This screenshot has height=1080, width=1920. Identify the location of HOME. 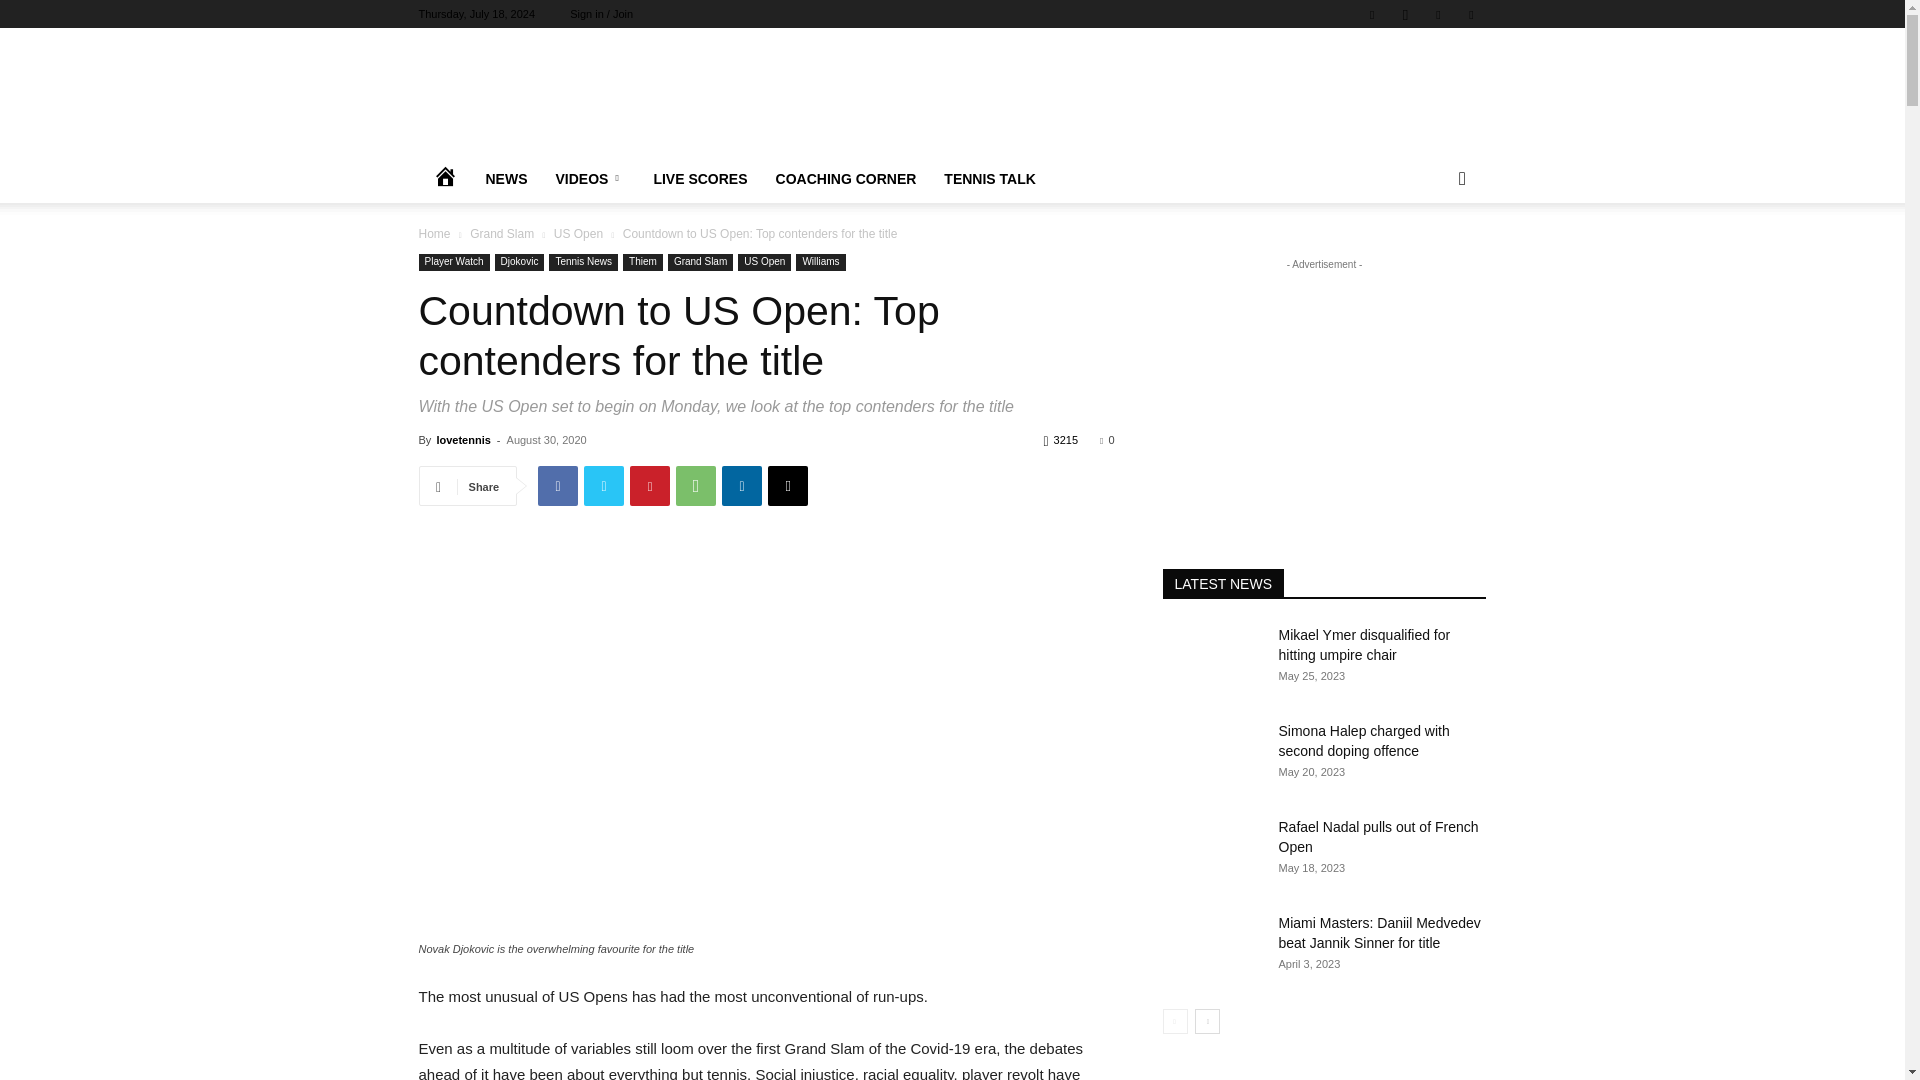
(444, 179).